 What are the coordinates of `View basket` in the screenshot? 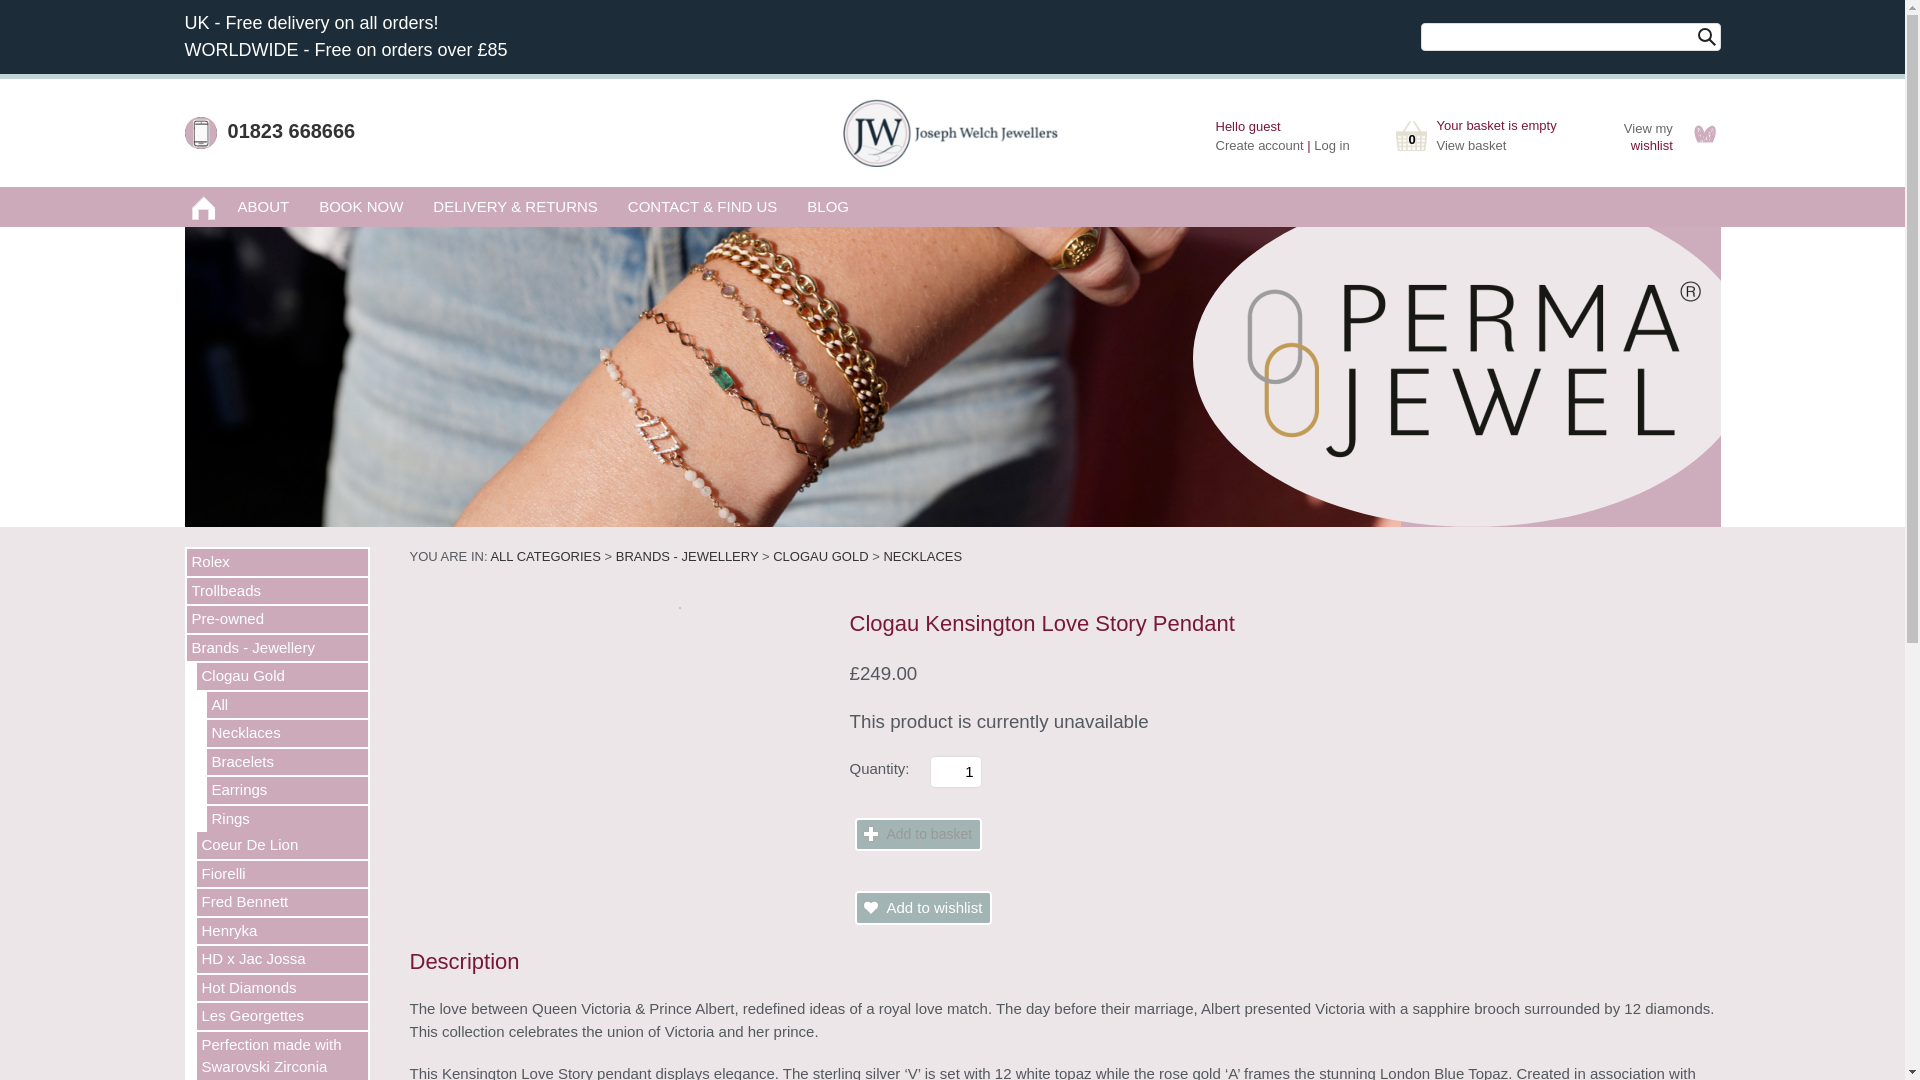 It's located at (1470, 146).